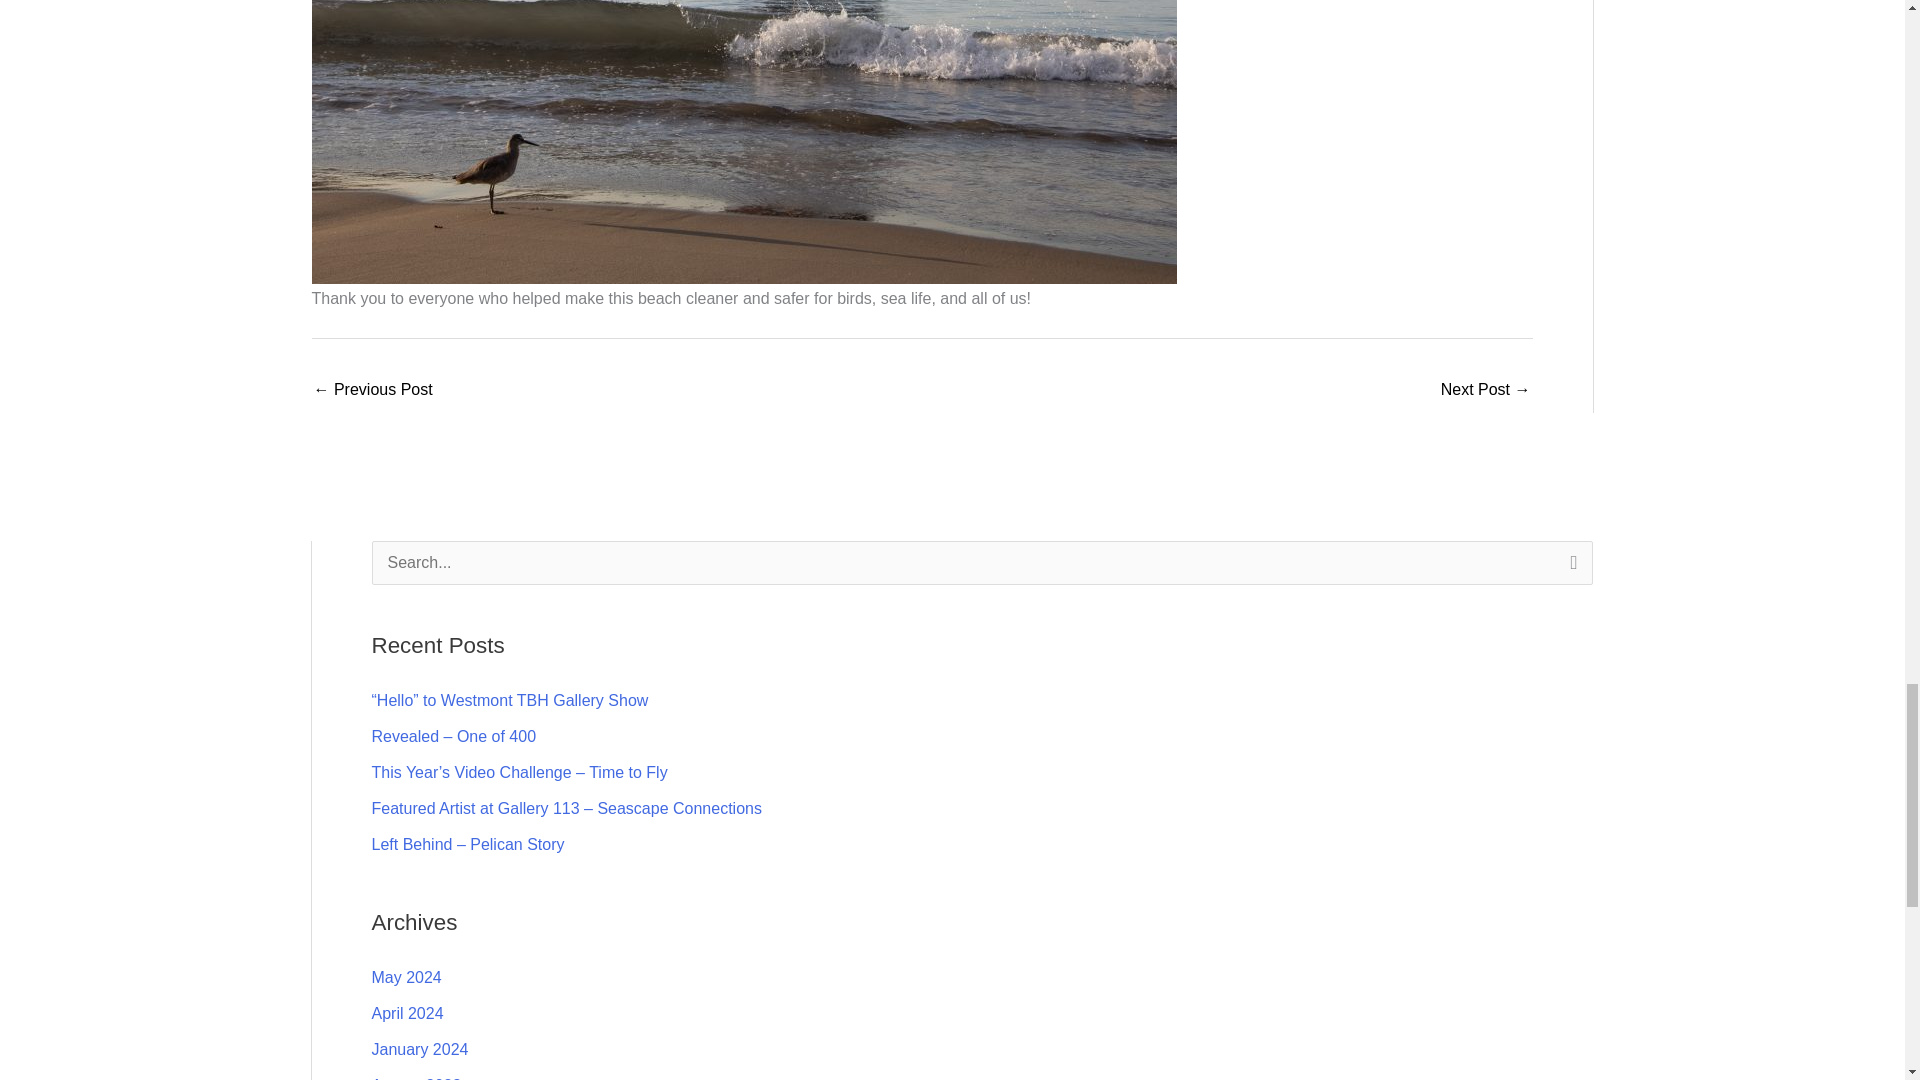 Image resolution: width=1920 pixels, height=1080 pixels. Describe the element at coordinates (1486, 391) in the screenshot. I see `A New Dawn` at that location.